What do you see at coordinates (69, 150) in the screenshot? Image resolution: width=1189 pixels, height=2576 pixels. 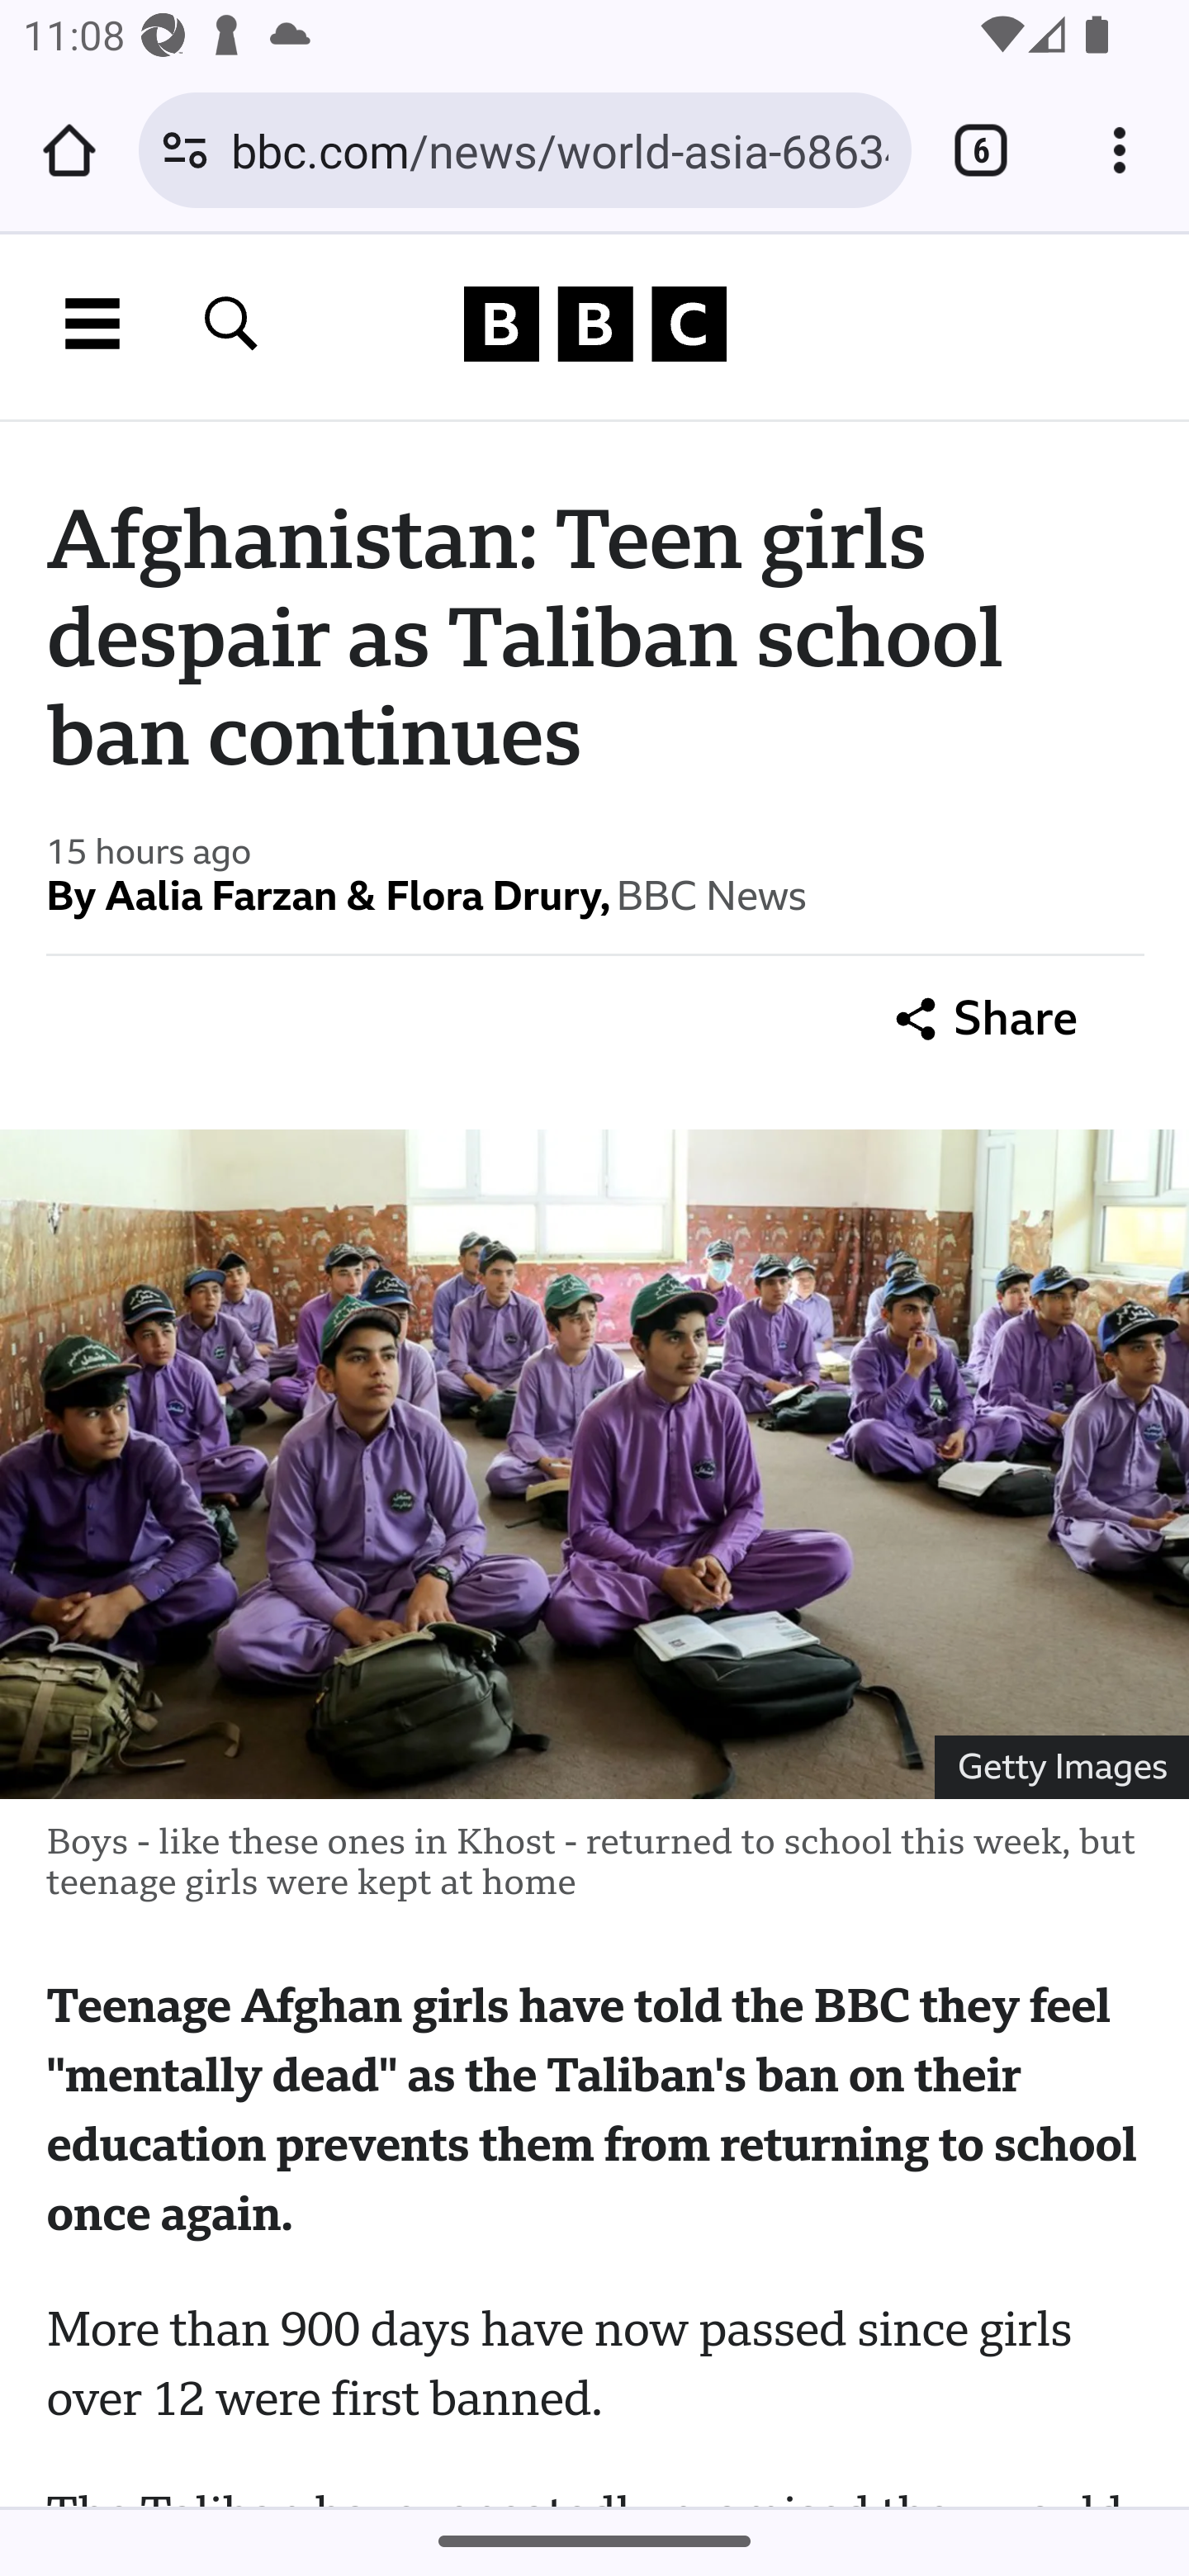 I see `Open the home page` at bounding box center [69, 150].